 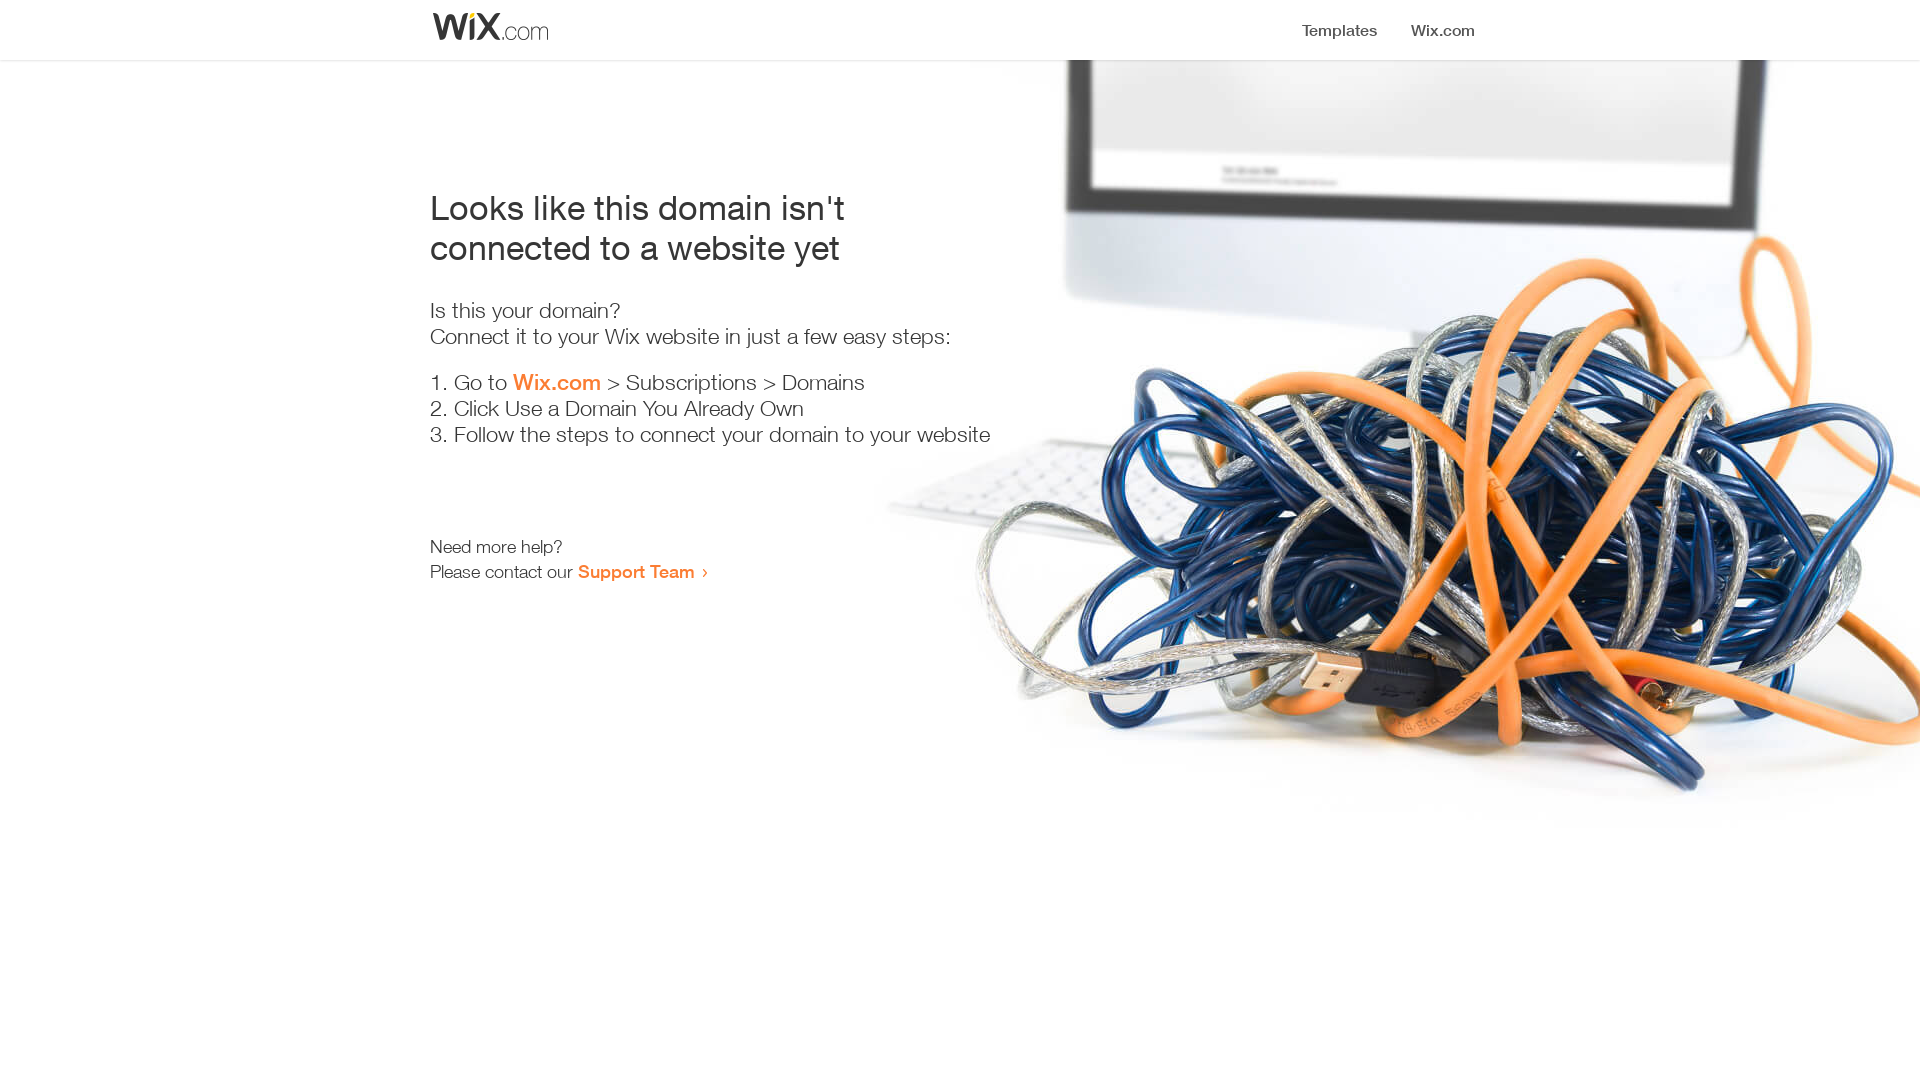 I want to click on Support Team, so click(x=636, y=571).